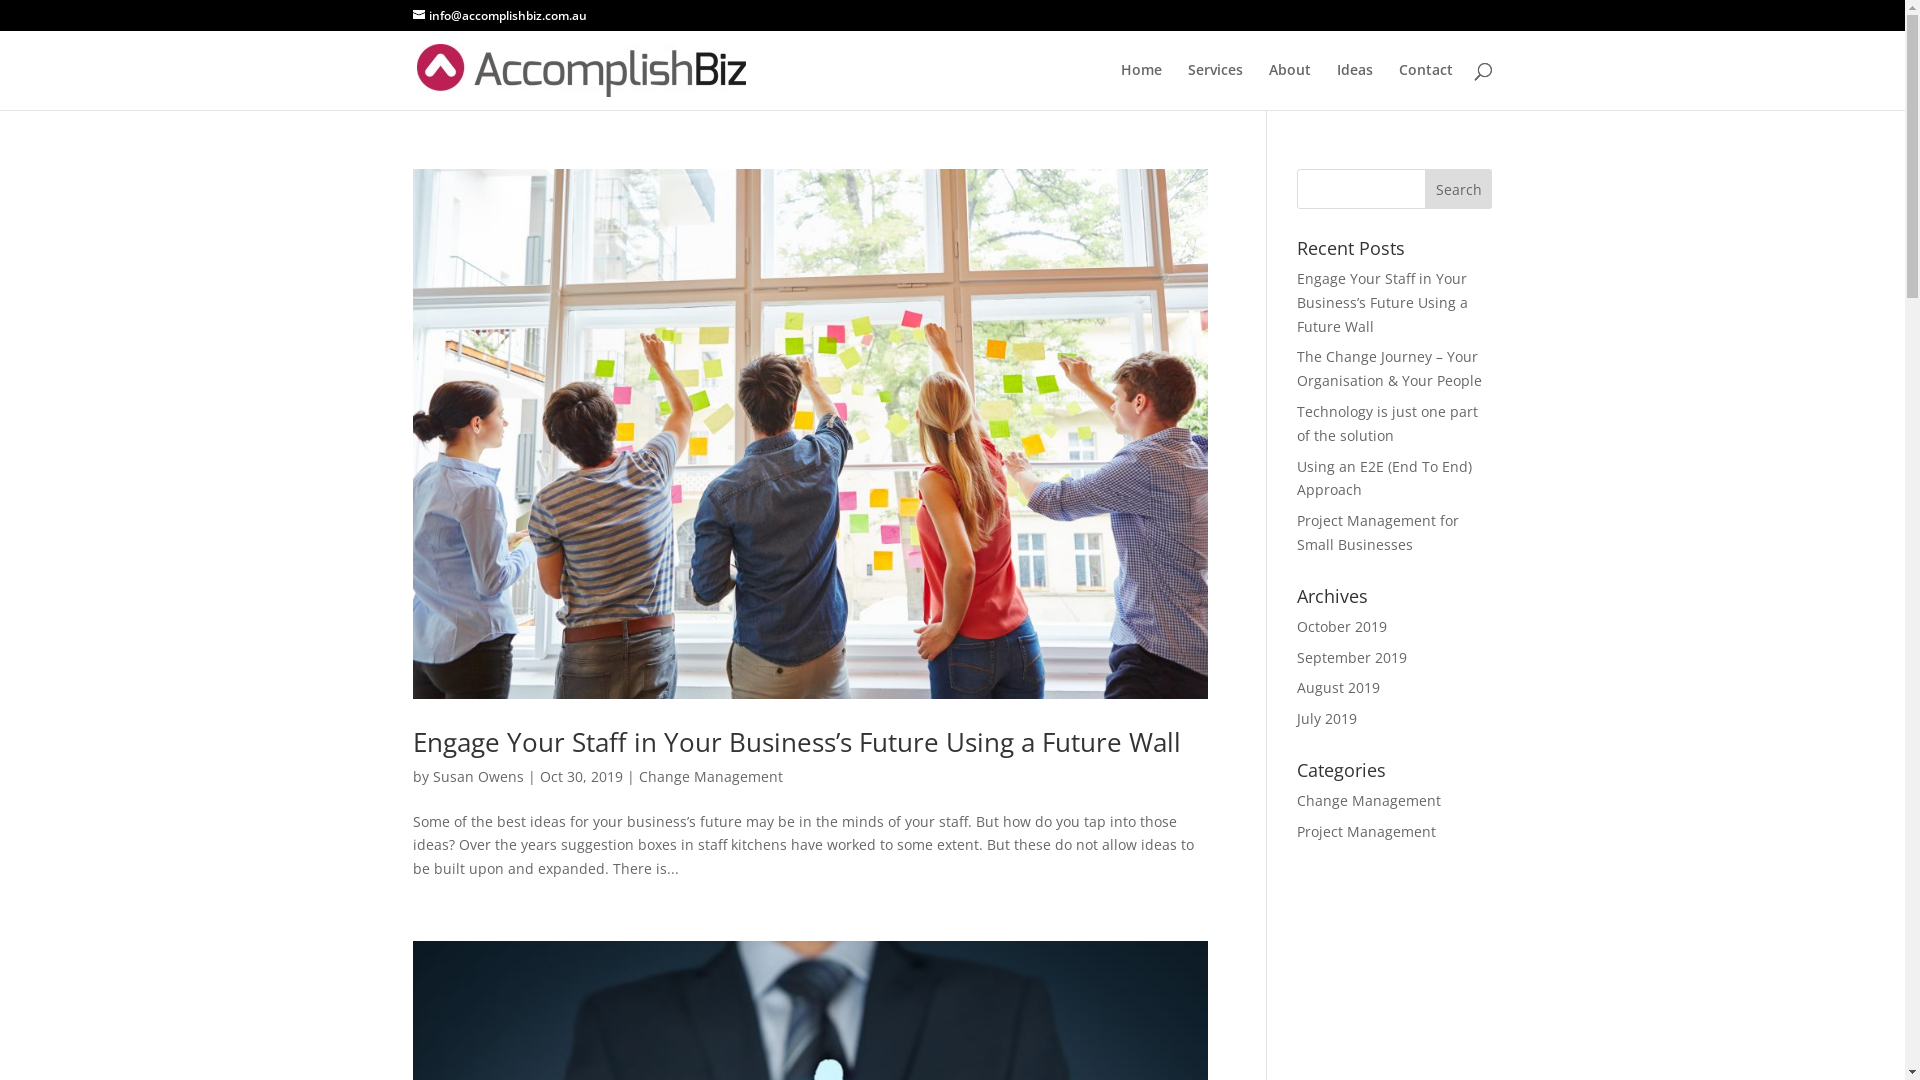  I want to click on Technology is just one part of the solution, so click(1388, 424).